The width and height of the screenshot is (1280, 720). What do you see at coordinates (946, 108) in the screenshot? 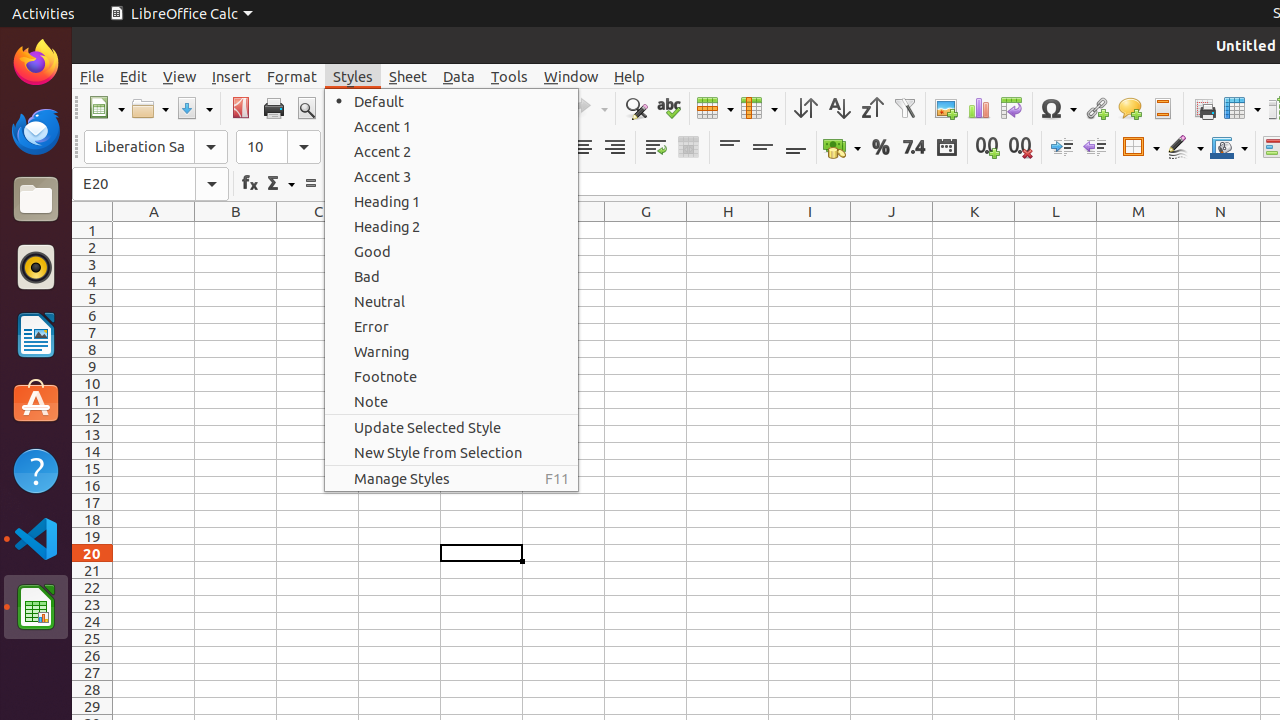
I see `Image` at bounding box center [946, 108].